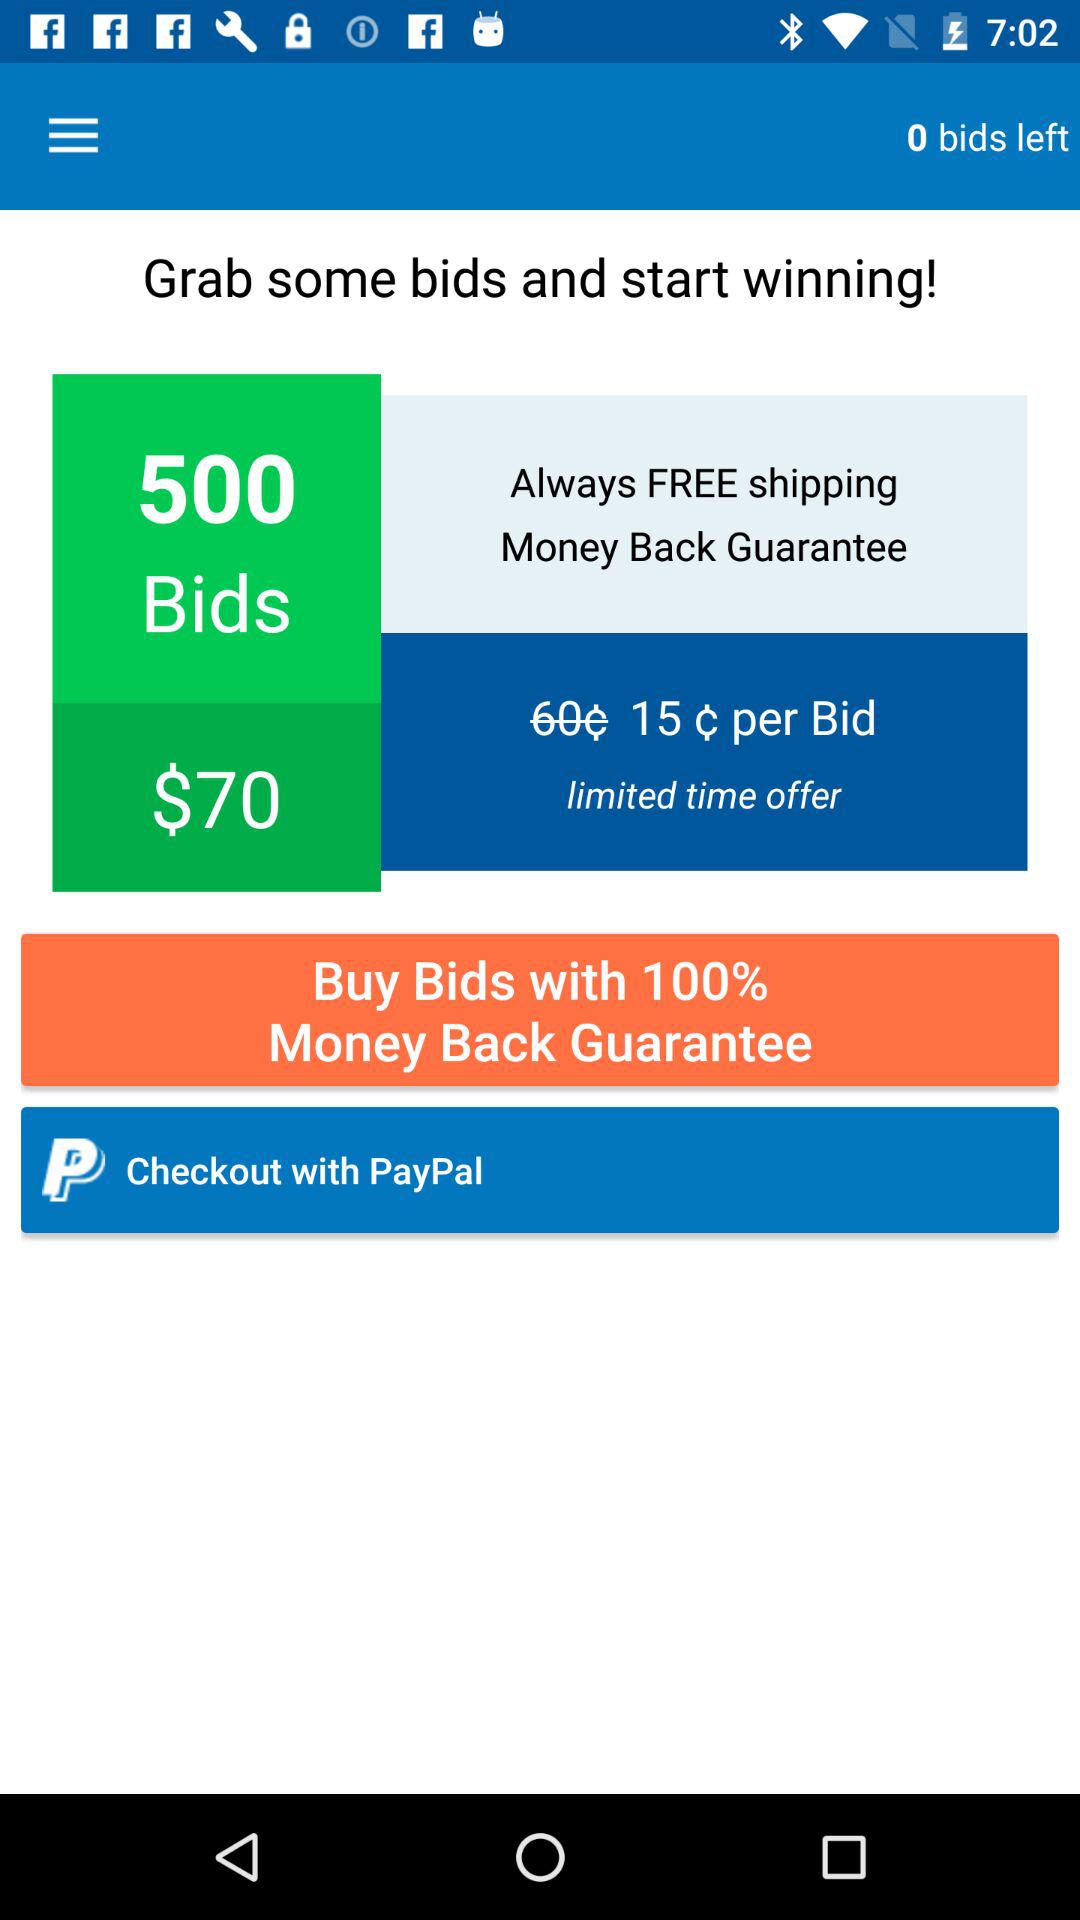 The width and height of the screenshot is (1080, 1920). Describe the element at coordinates (540, 1010) in the screenshot. I see `swipe until buy bids with item` at that location.